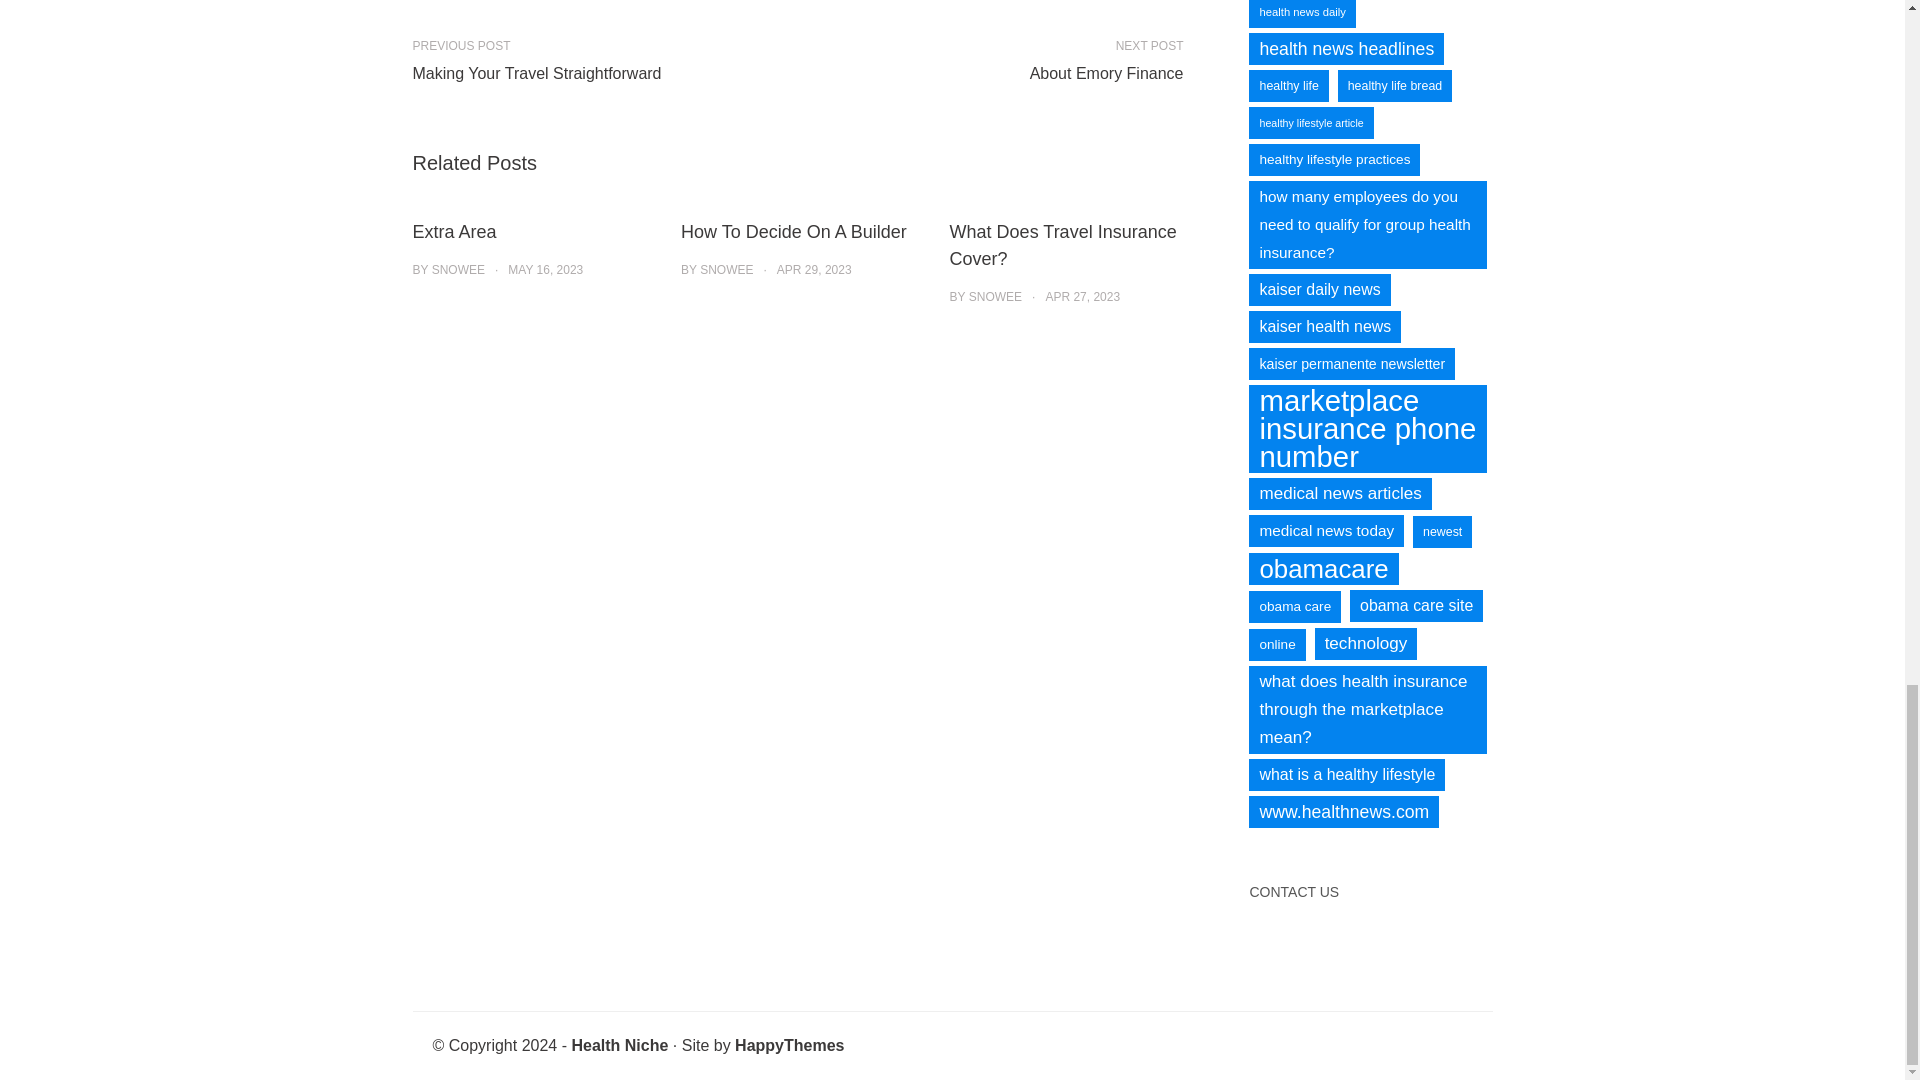 The height and width of the screenshot is (1080, 1920). What do you see at coordinates (726, 270) in the screenshot?
I see `SNOWEE` at bounding box center [726, 270].